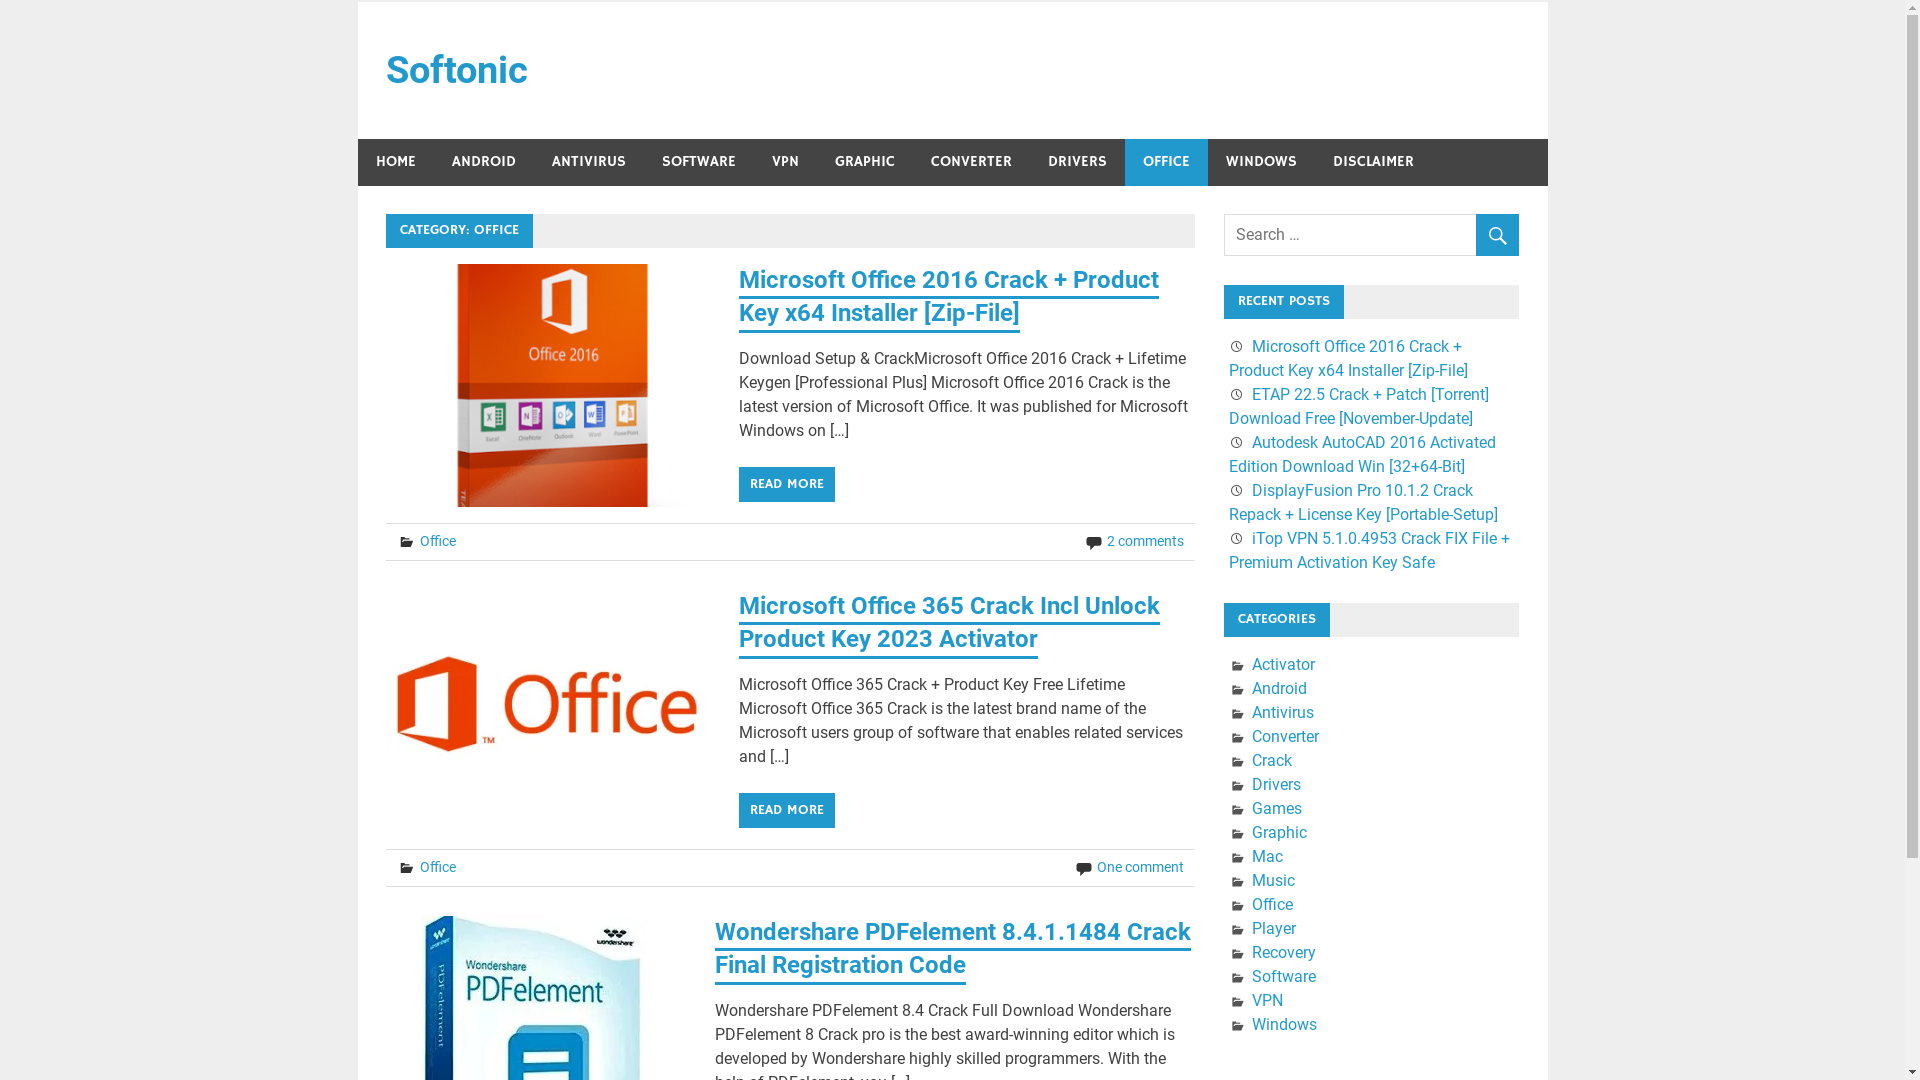 The image size is (1920, 1080). I want to click on READ MORE, so click(787, 810).